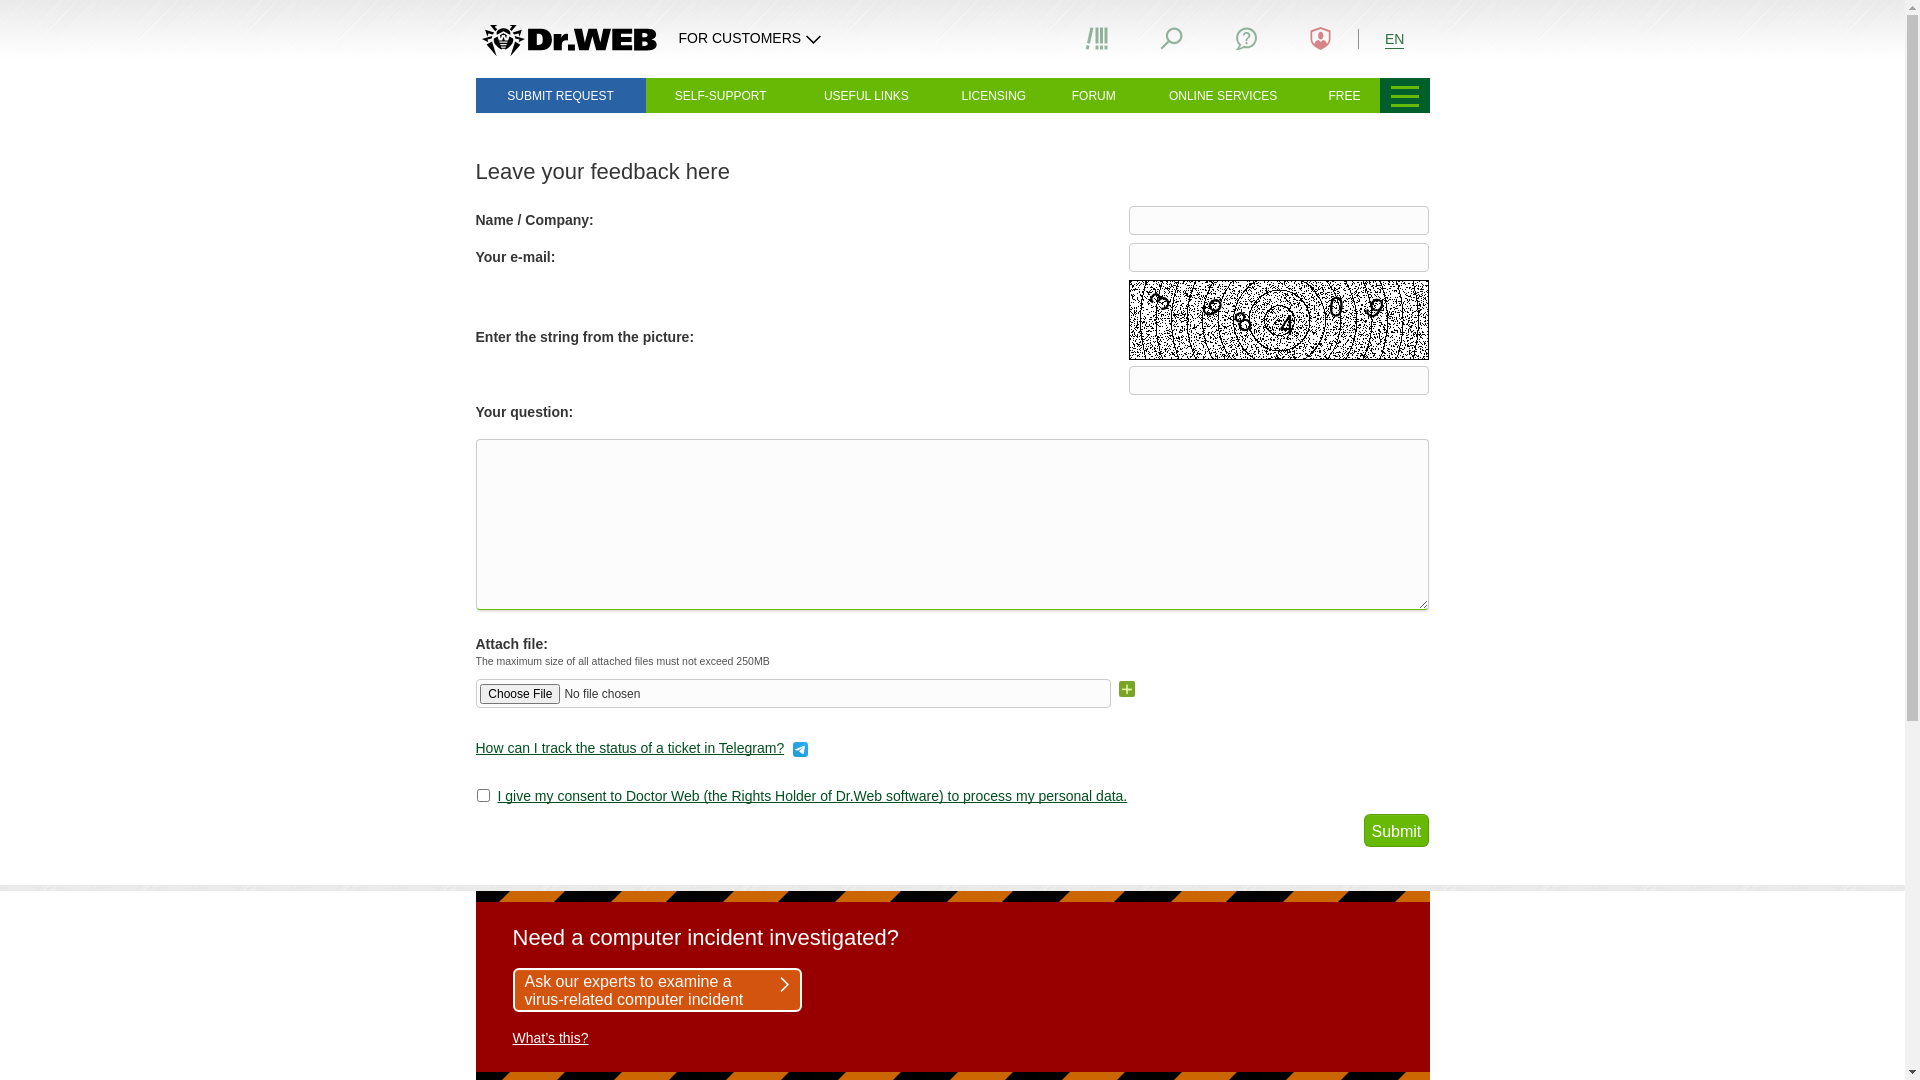  Describe the element at coordinates (1172, 38) in the screenshot. I see `Search` at that location.